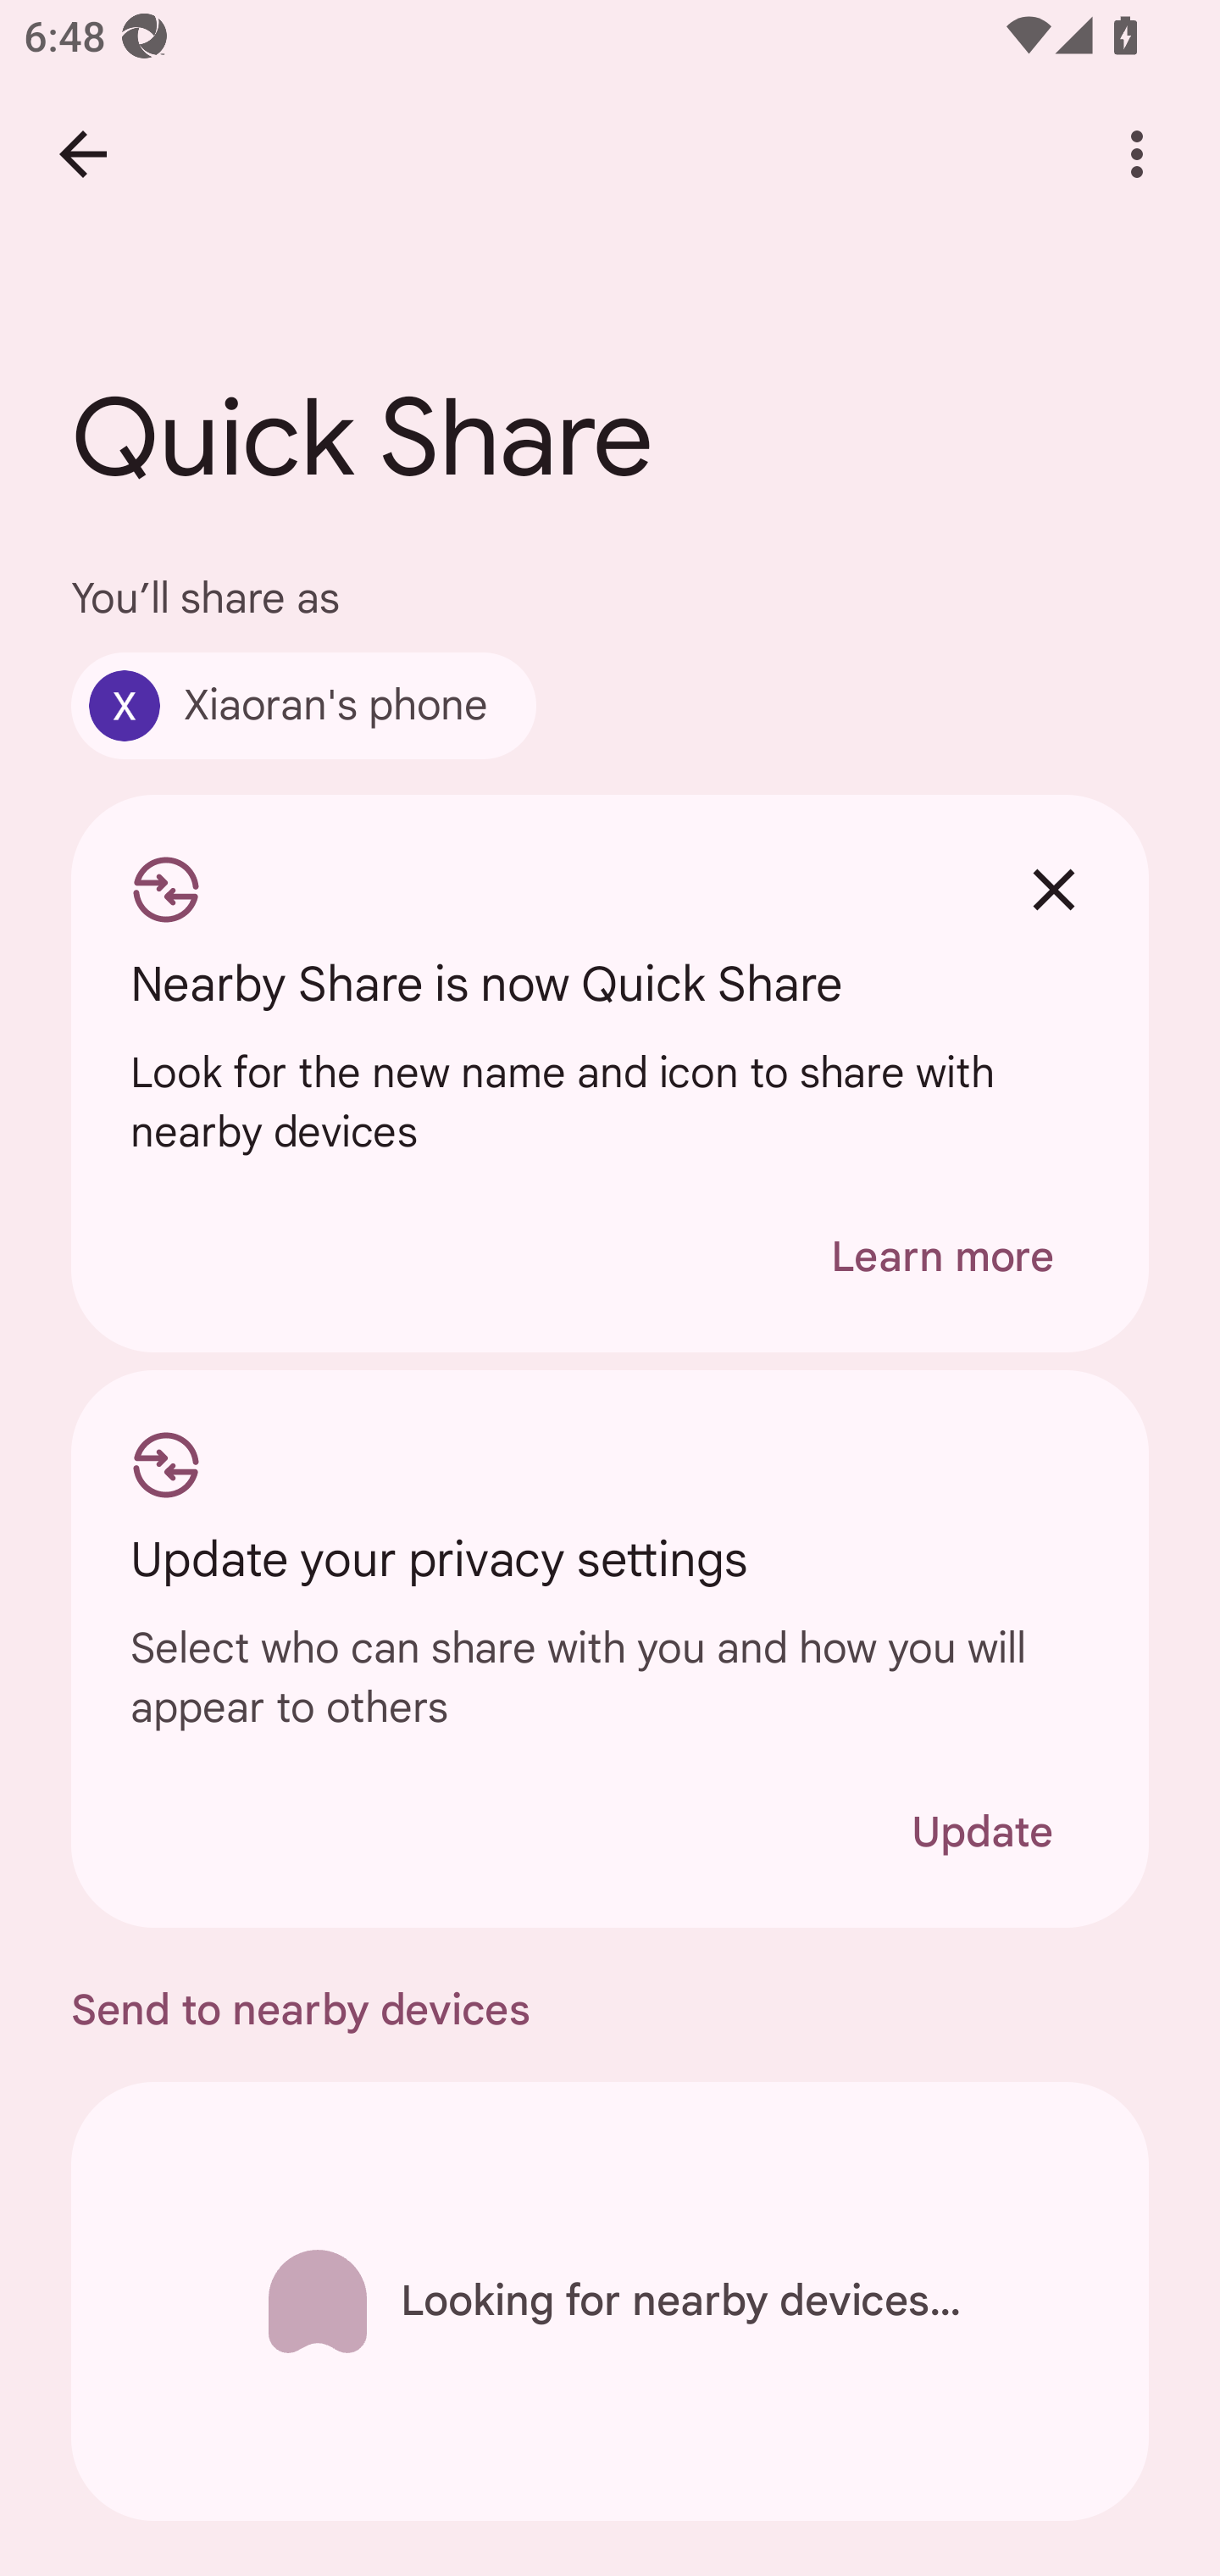  I want to click on Back, so click(83, 154).